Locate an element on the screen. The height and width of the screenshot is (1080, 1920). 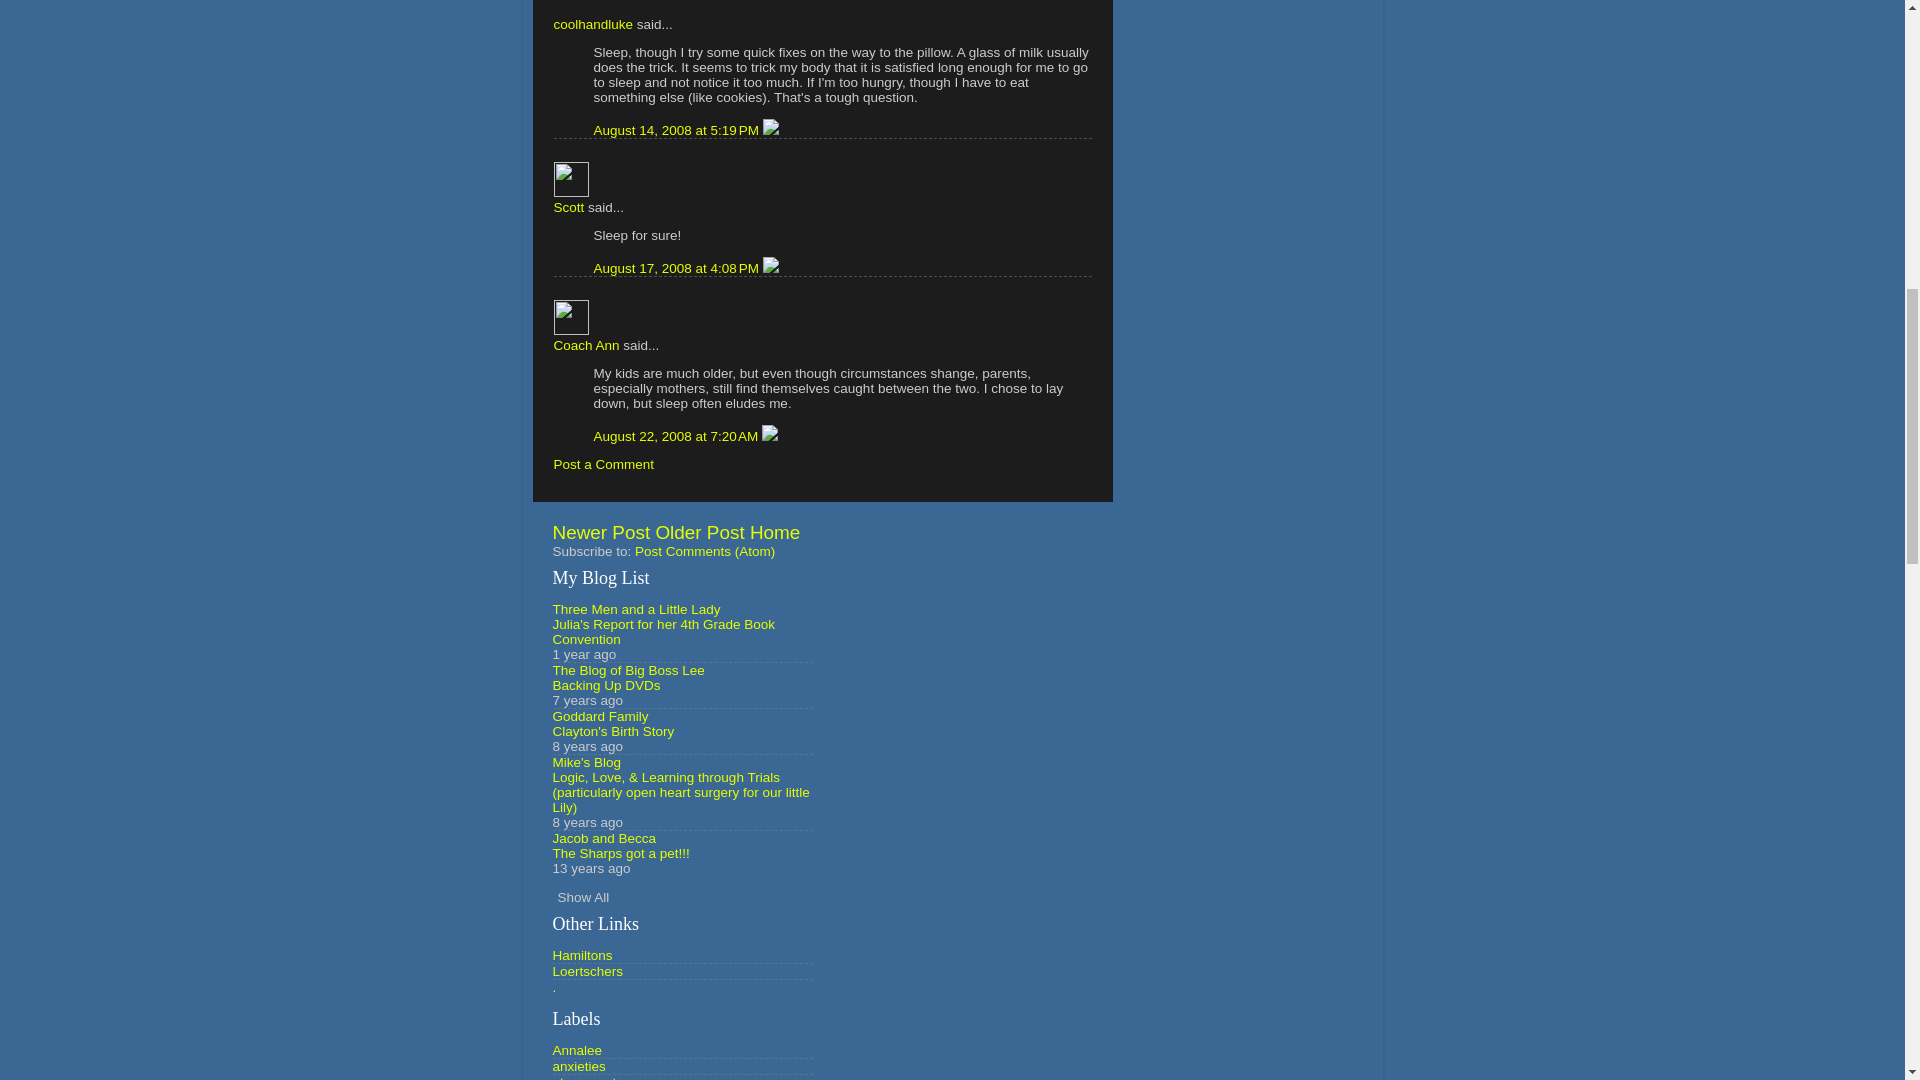
Coach Ann is located at coordinates (587, 346).